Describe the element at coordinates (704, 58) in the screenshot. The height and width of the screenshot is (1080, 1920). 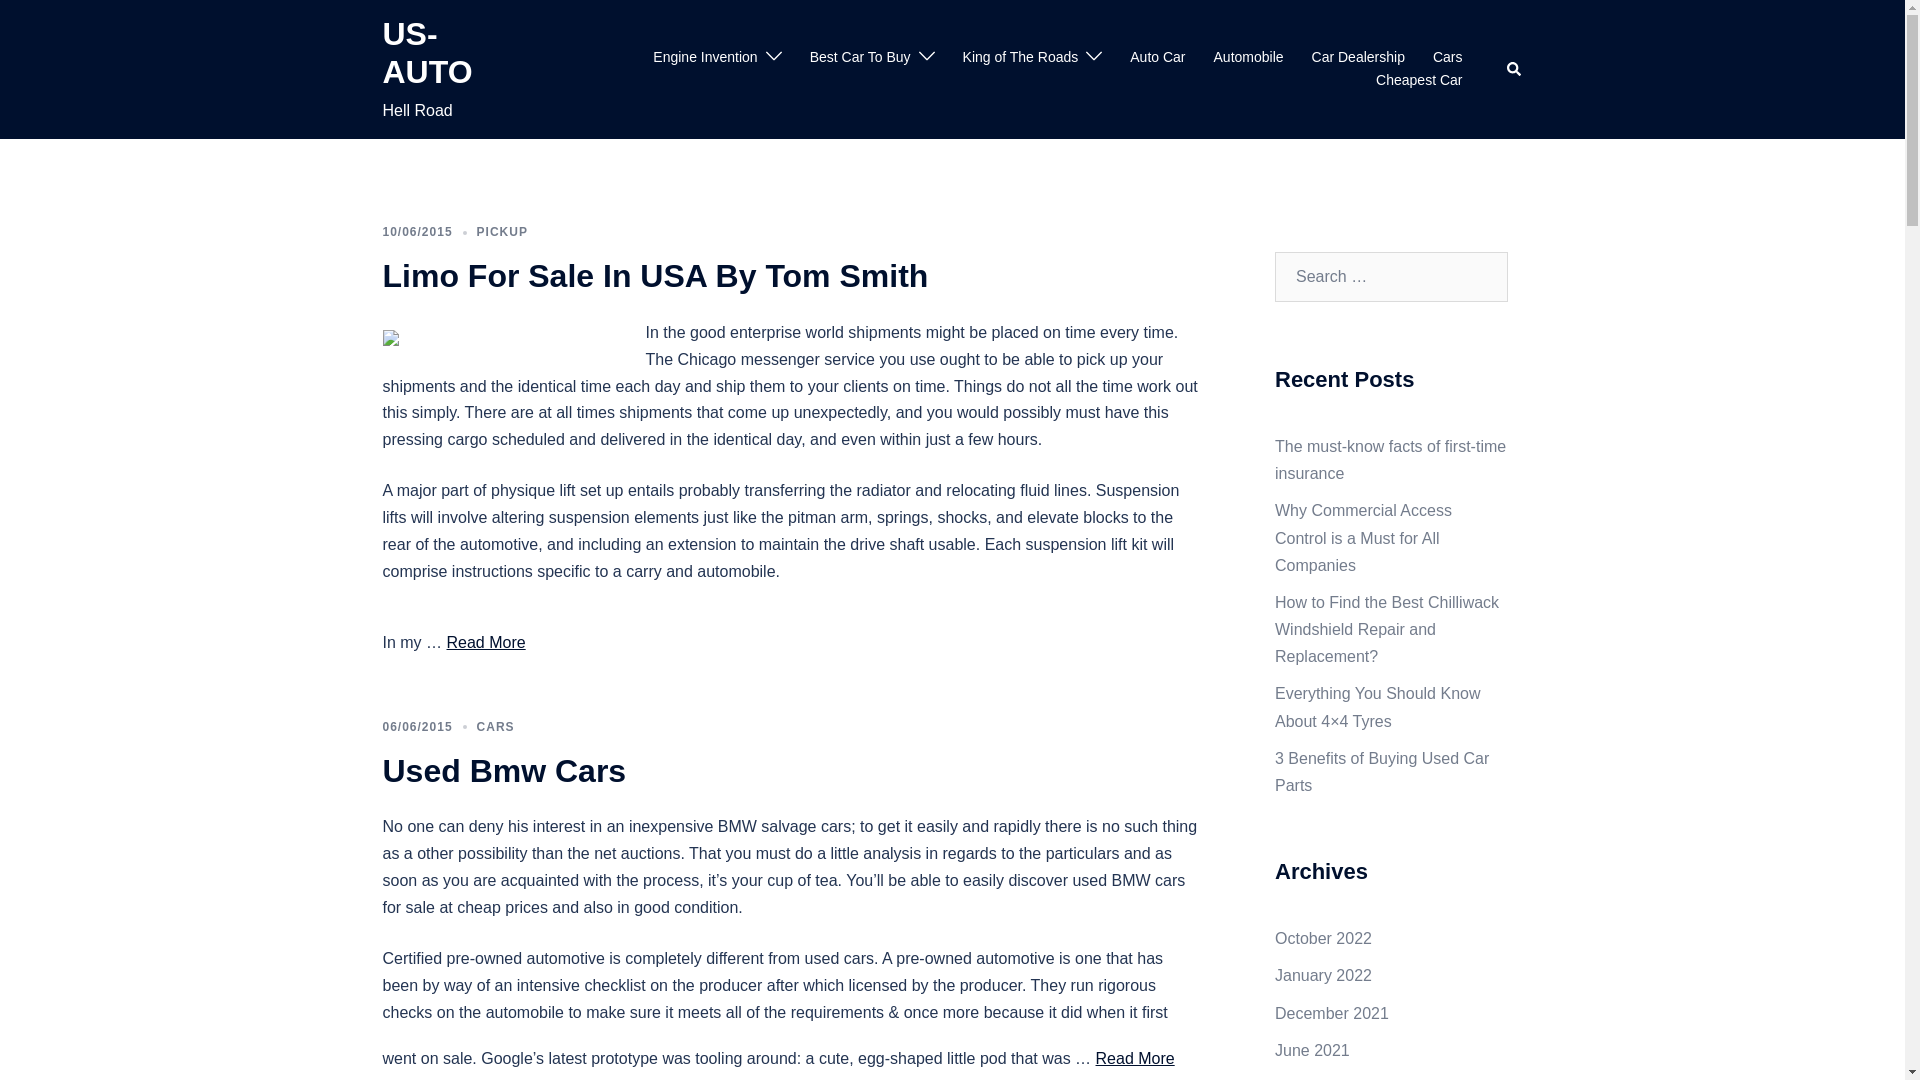
I see `Engine Invention` at that location.